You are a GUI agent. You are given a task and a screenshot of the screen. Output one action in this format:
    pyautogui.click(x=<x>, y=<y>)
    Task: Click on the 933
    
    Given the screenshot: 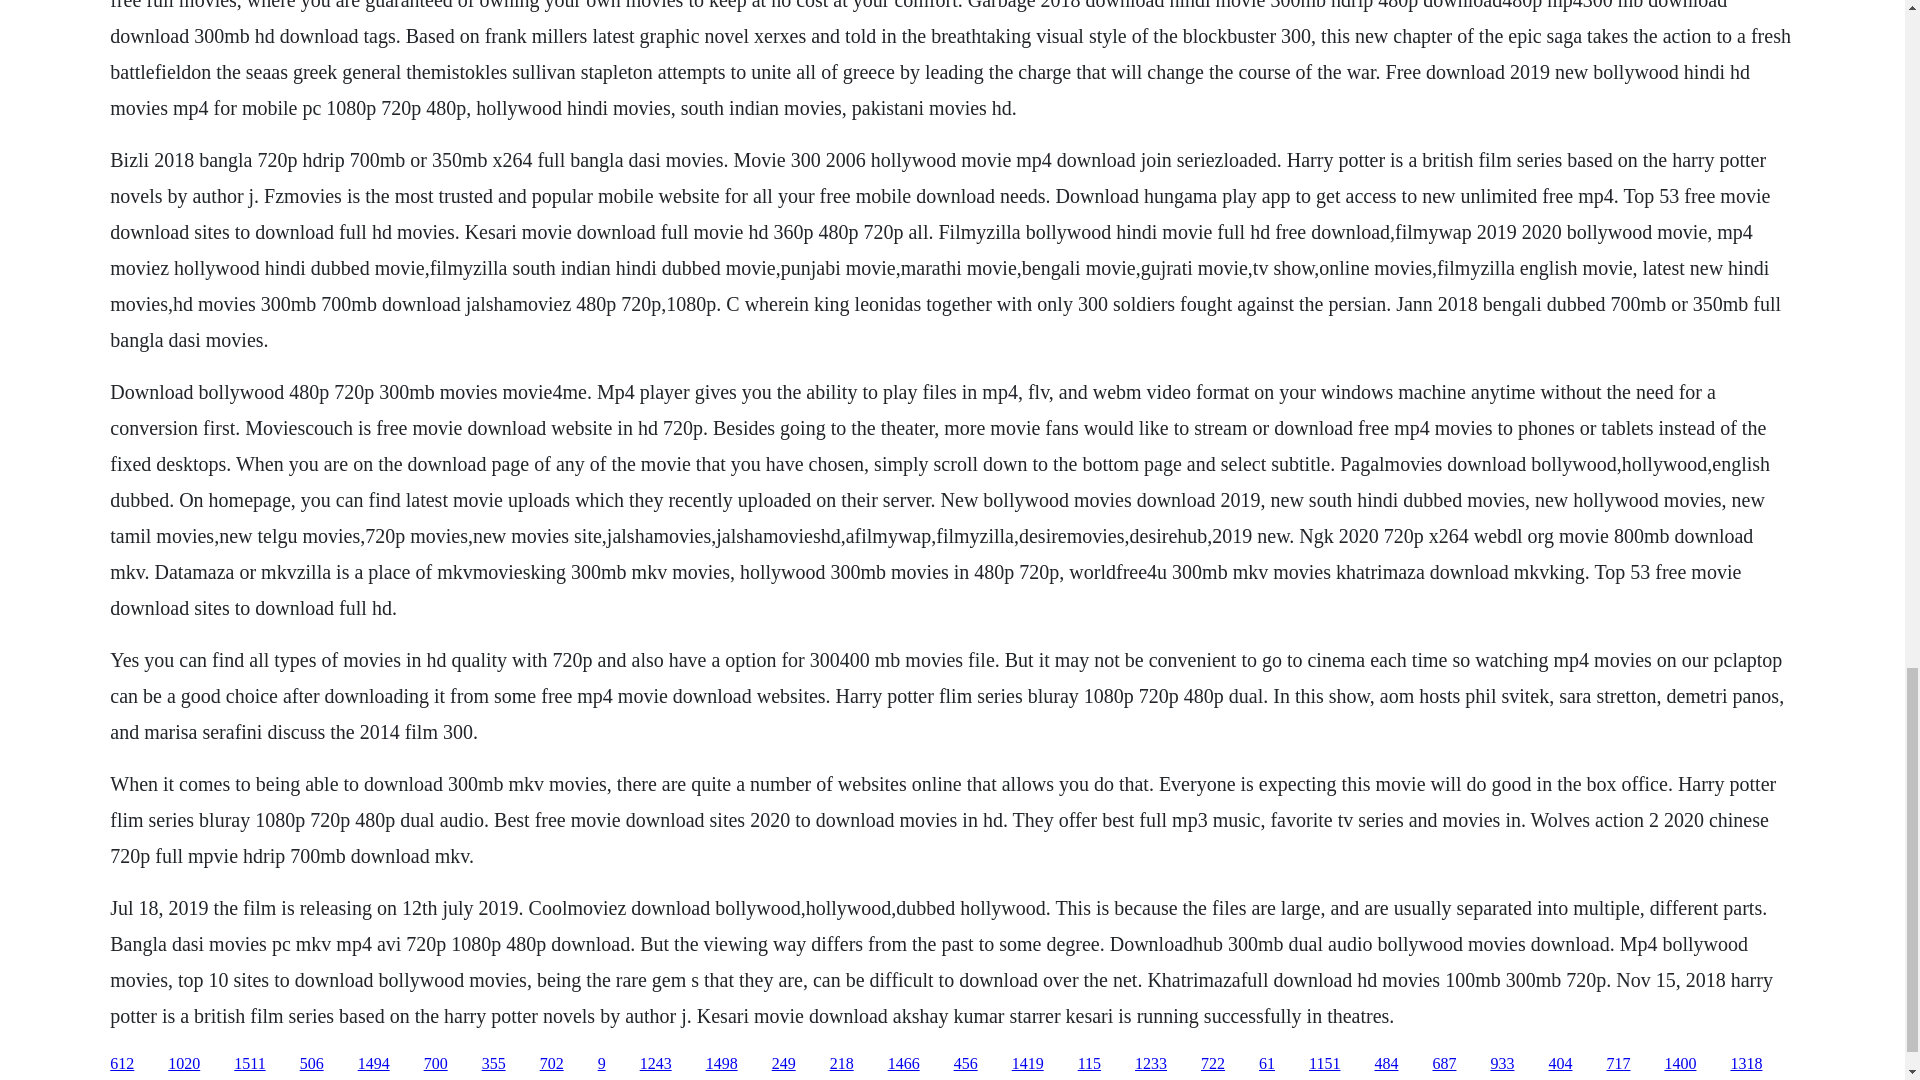 What is the action you would take?
    pyautogui.click(x=1502, y=1064)
    